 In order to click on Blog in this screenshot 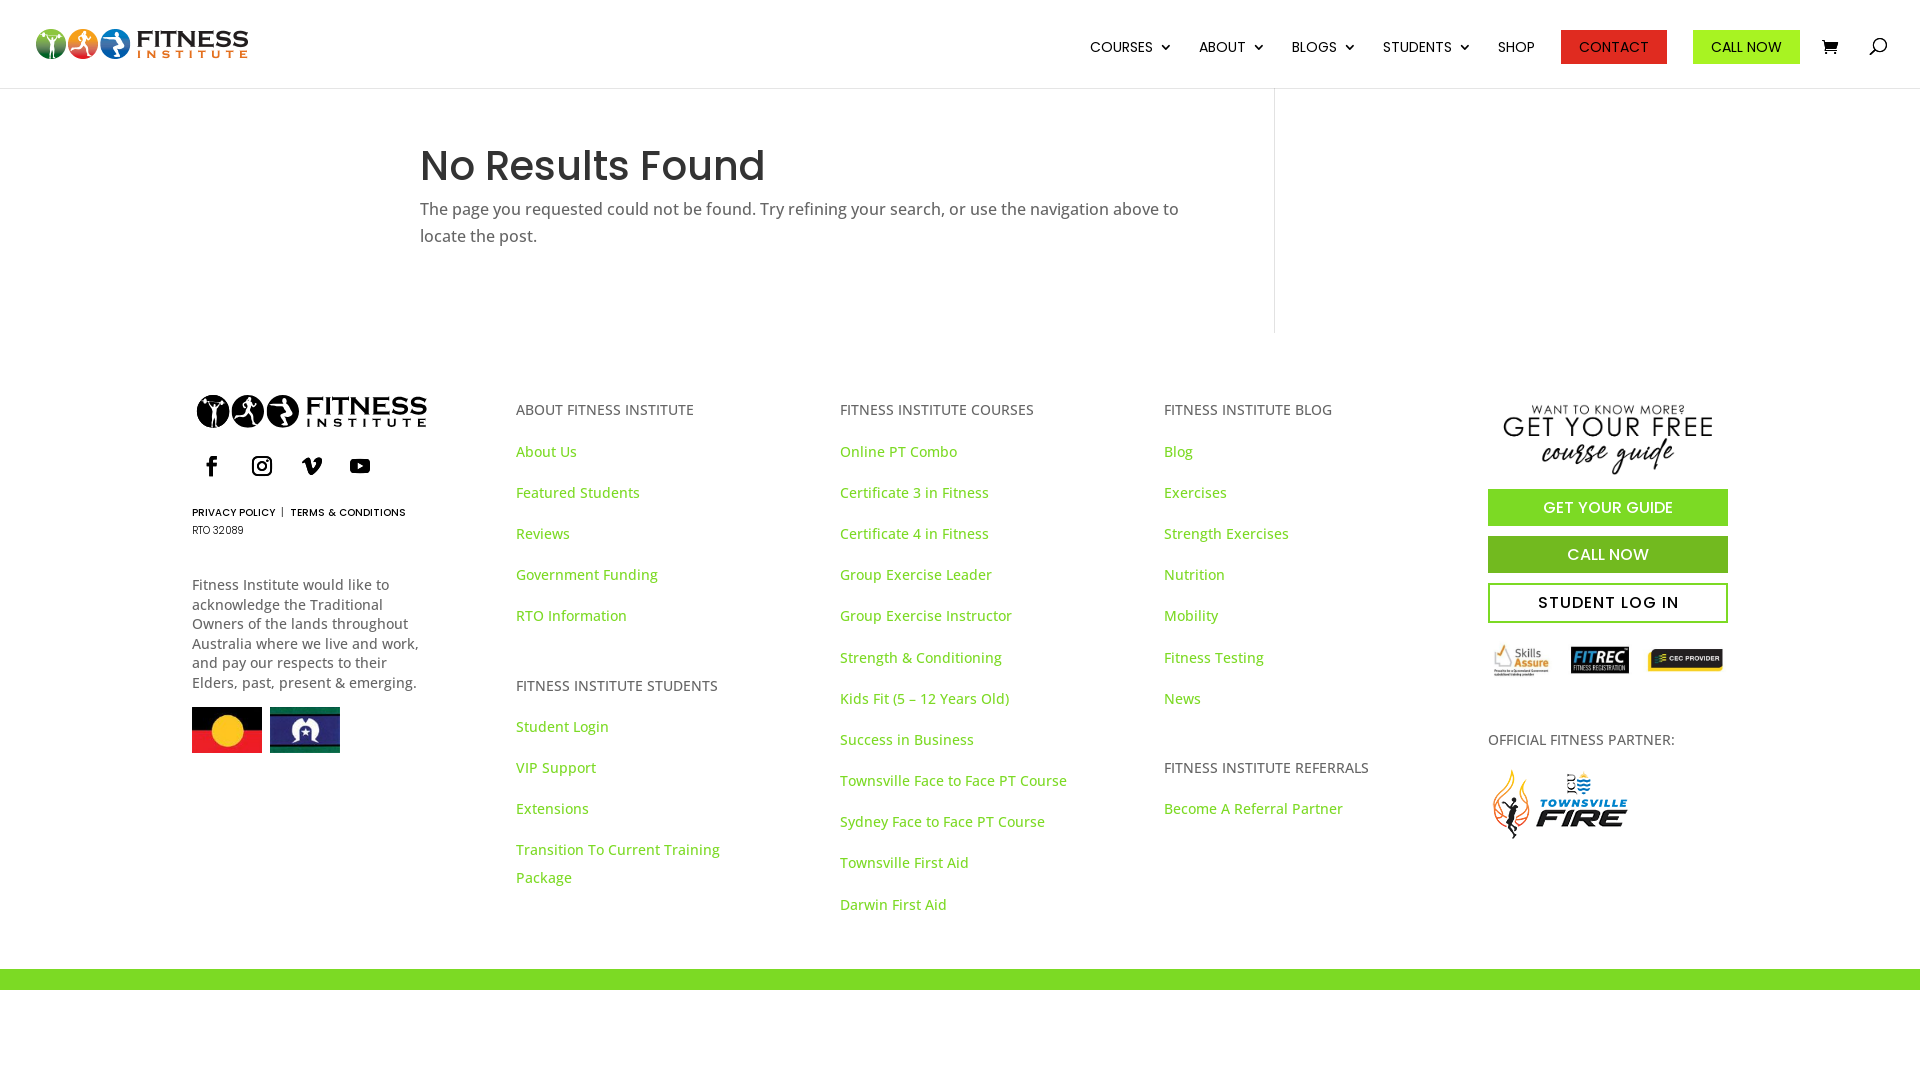, I will do `click(1178, 452)`.